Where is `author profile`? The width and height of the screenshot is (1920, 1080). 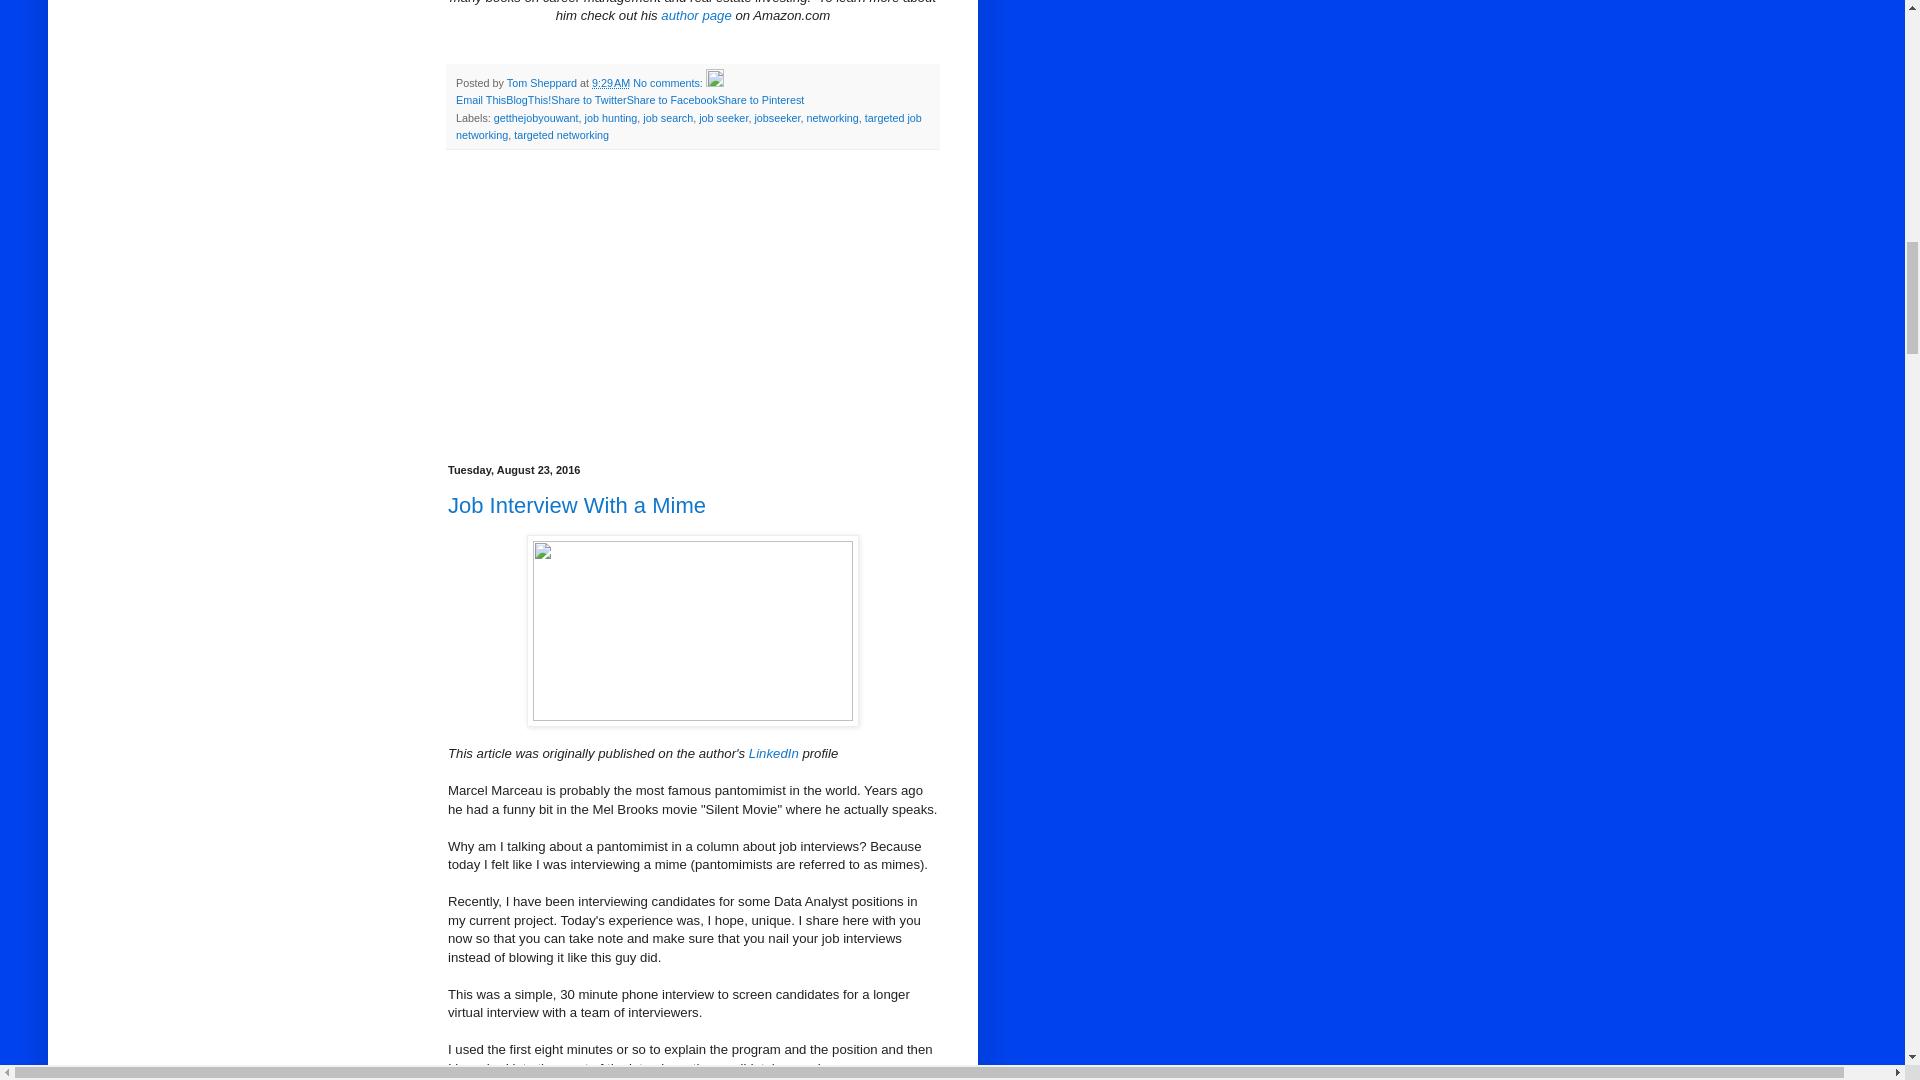
author profile is located at coordinates (542, 82).